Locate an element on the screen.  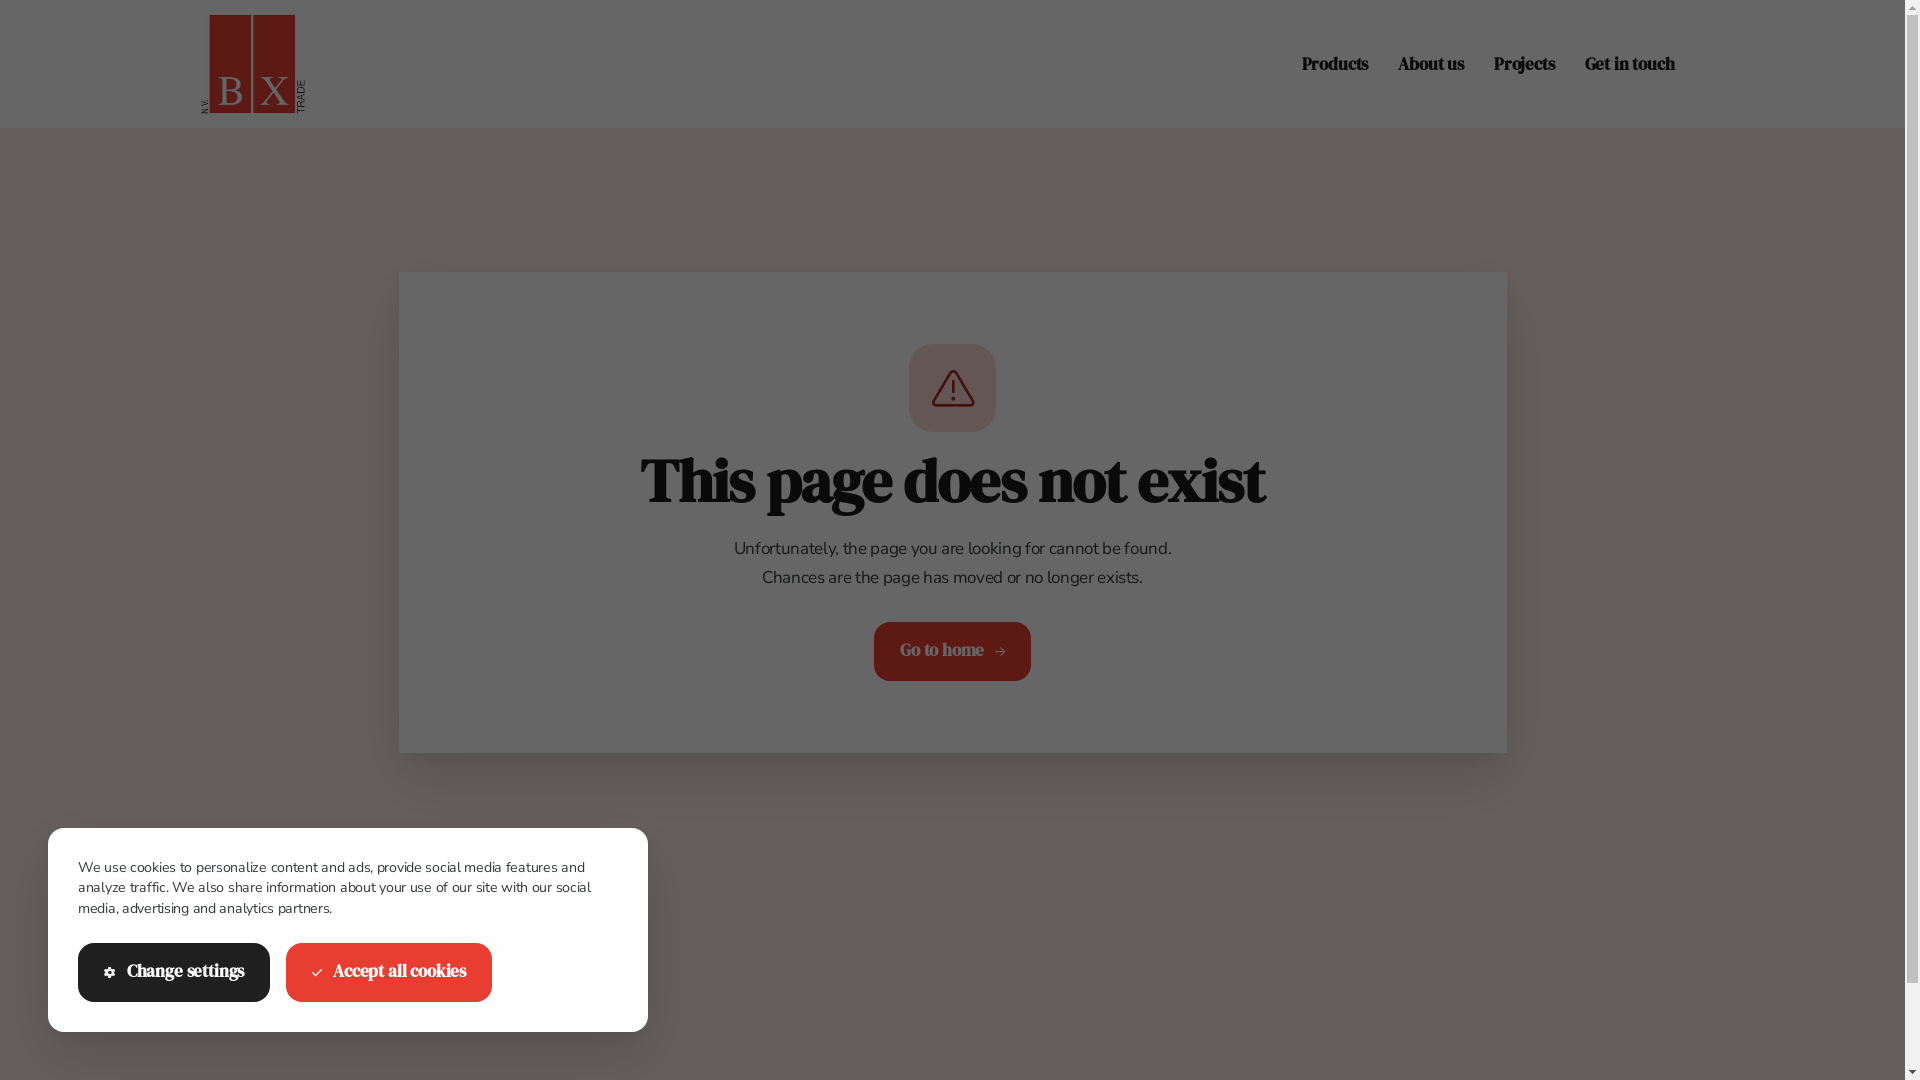
Projects is located at coordinates (1524, 64).